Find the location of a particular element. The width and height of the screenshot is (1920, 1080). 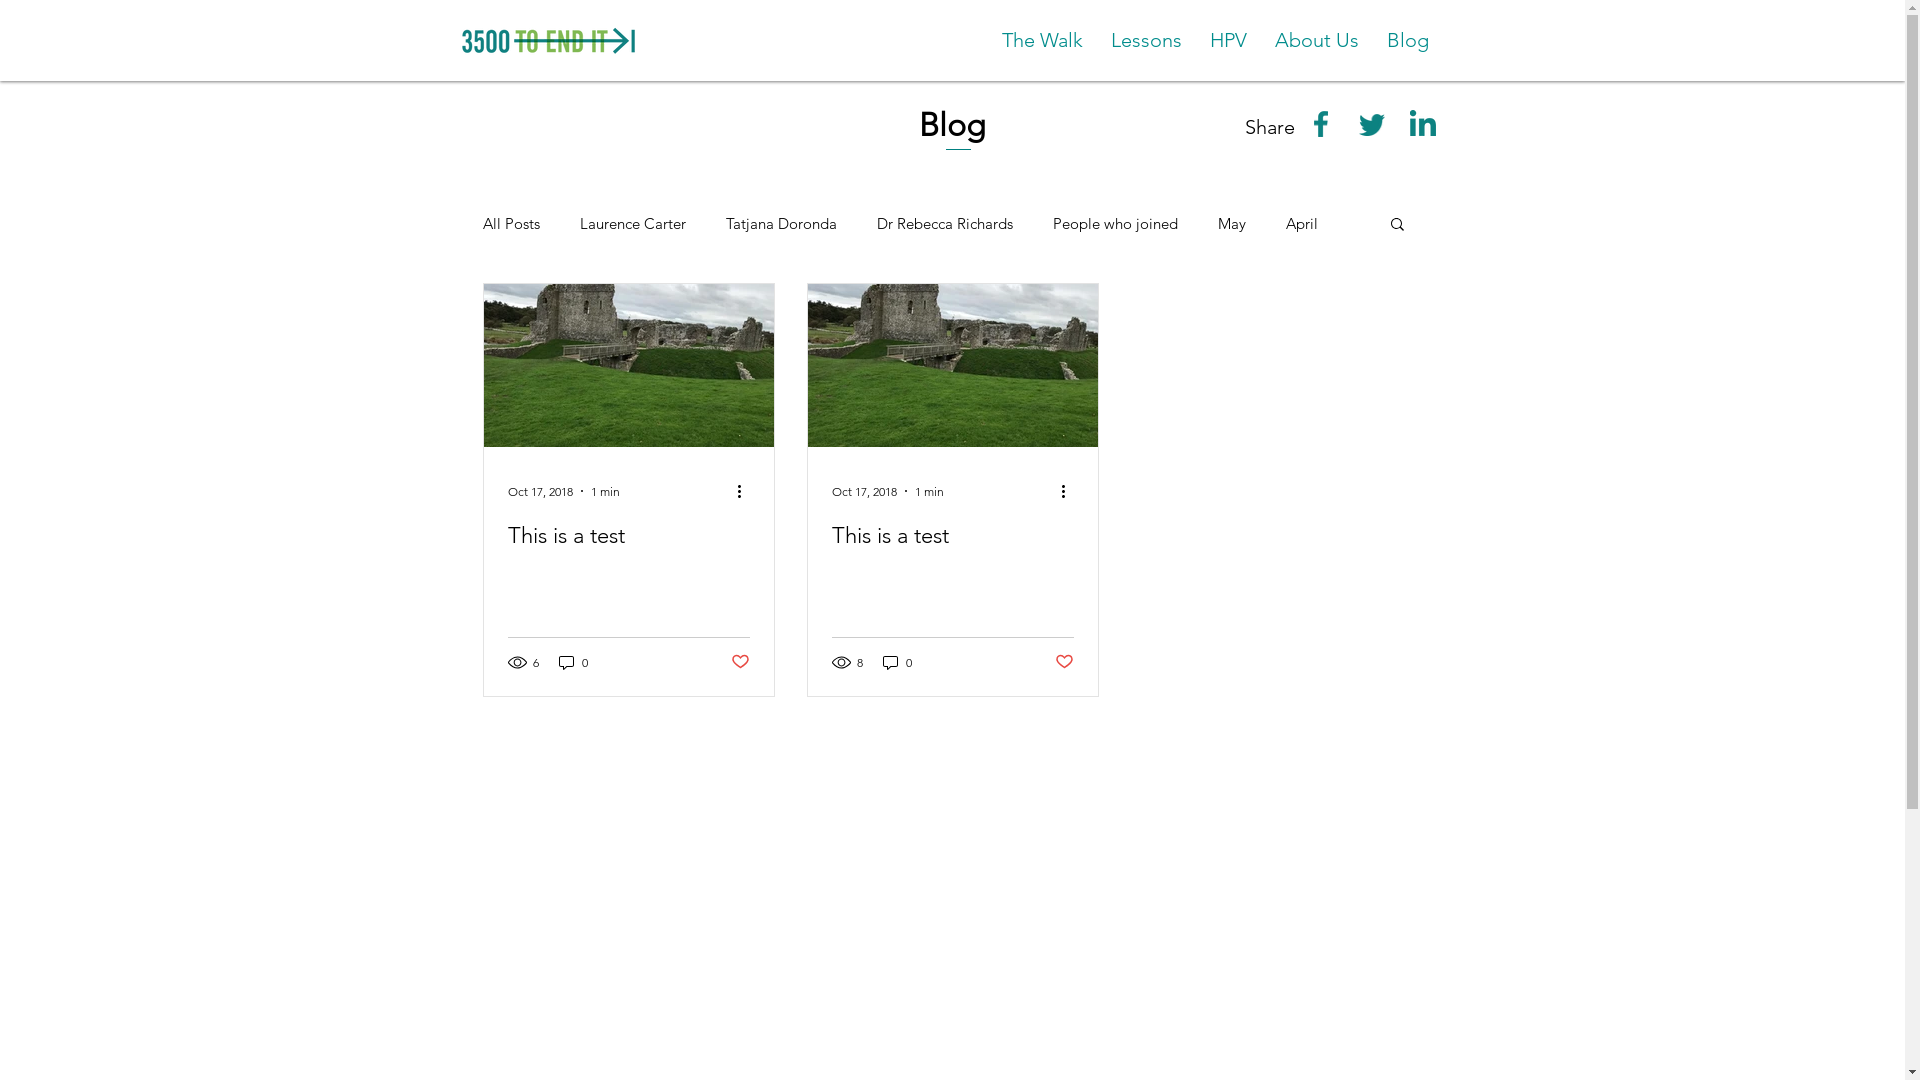

This is a test is located at coordinates (629, 536).